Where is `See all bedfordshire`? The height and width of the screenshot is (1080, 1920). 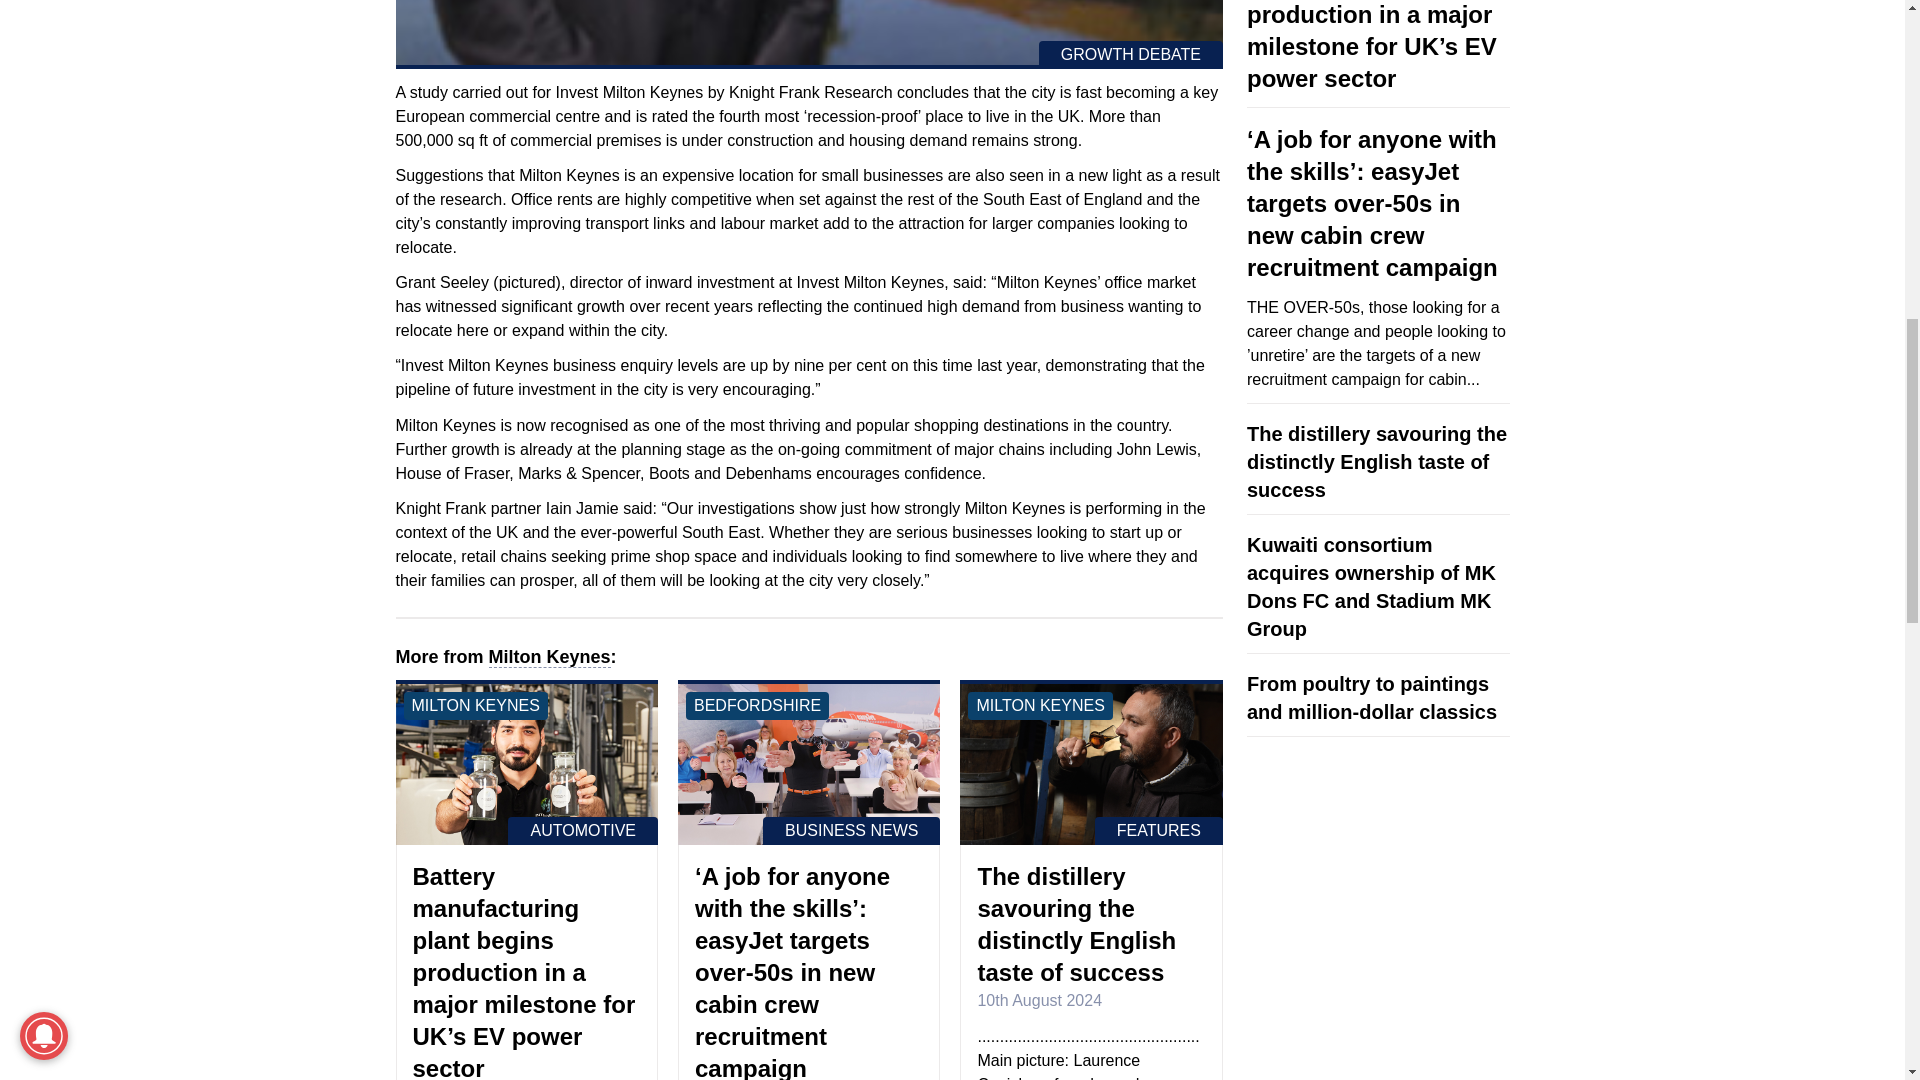
See all bedfordshire is located at coordinates (757, 706).